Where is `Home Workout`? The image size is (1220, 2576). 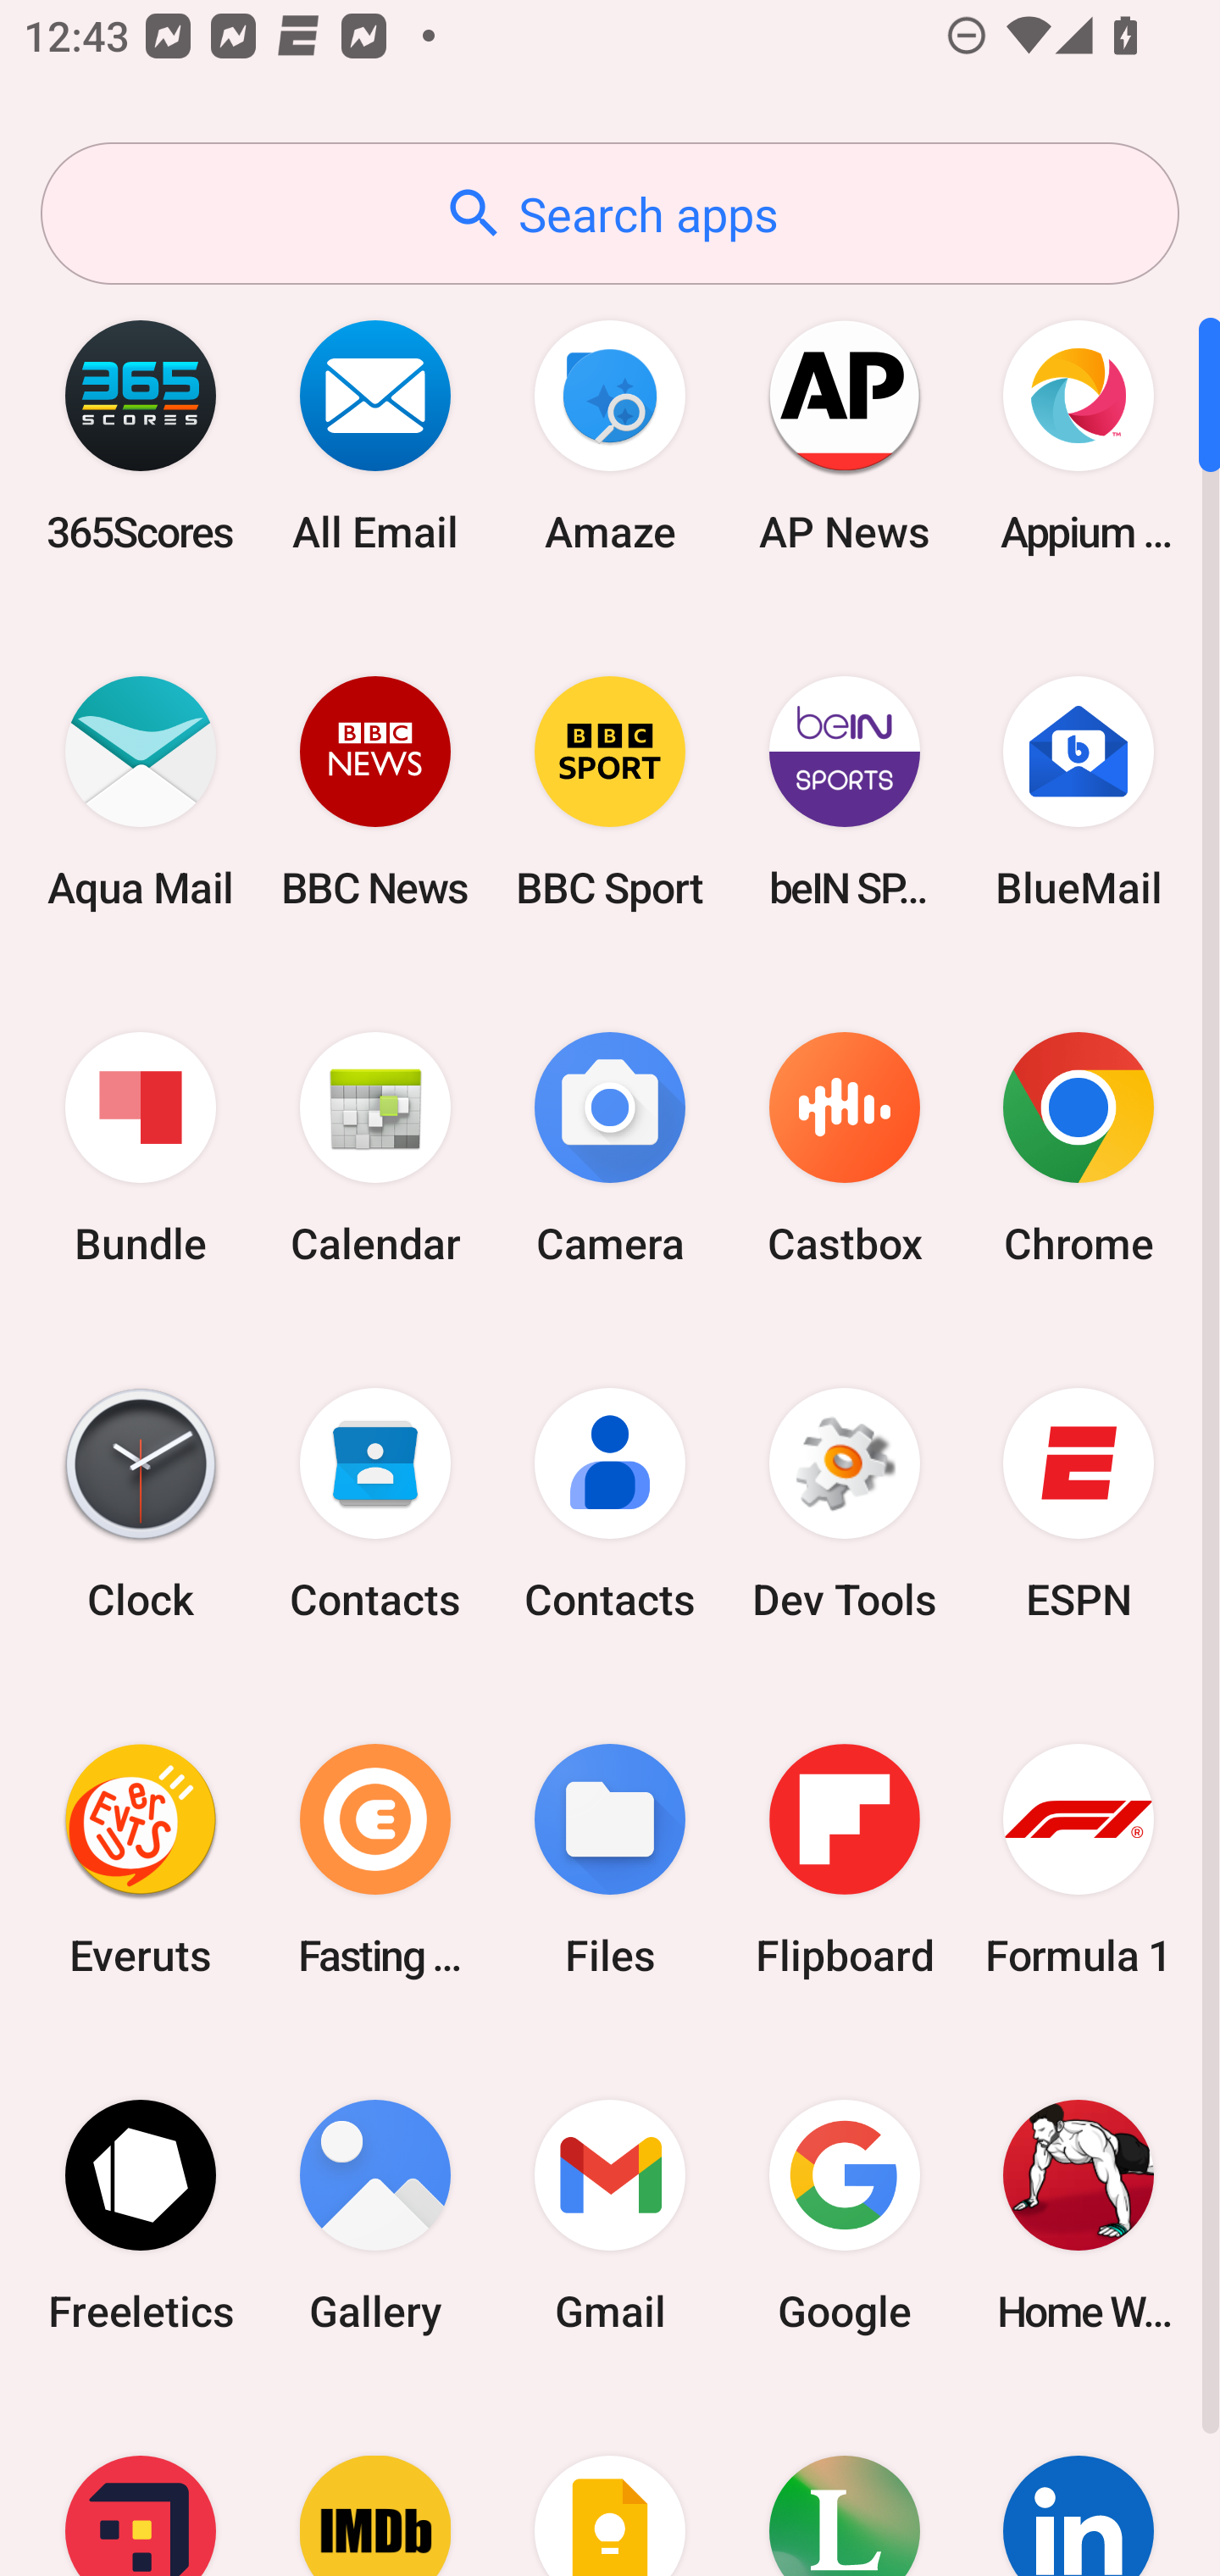 Home Workout is located at coordinates (1079, 2215).